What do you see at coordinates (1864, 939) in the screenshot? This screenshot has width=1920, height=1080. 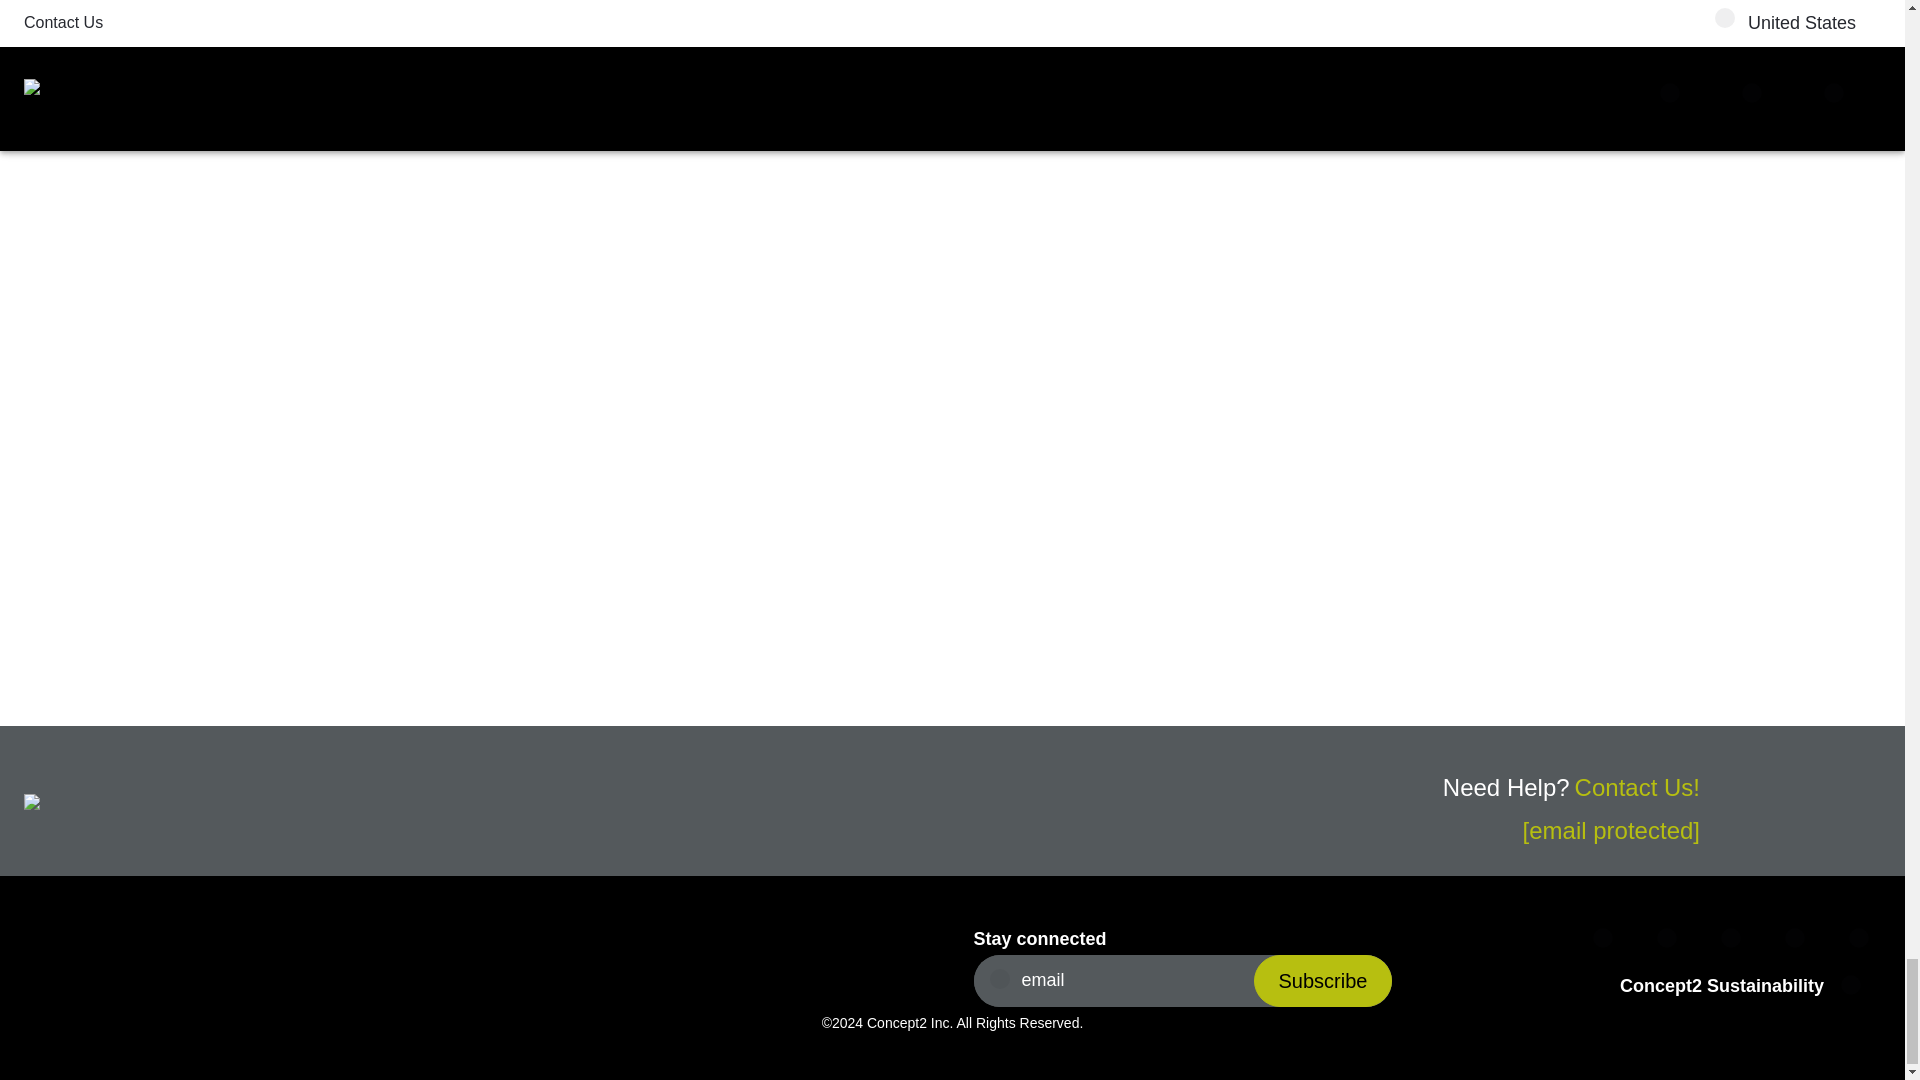 I see `Follow us on YouTube!` at bounding box center [1864, 939].